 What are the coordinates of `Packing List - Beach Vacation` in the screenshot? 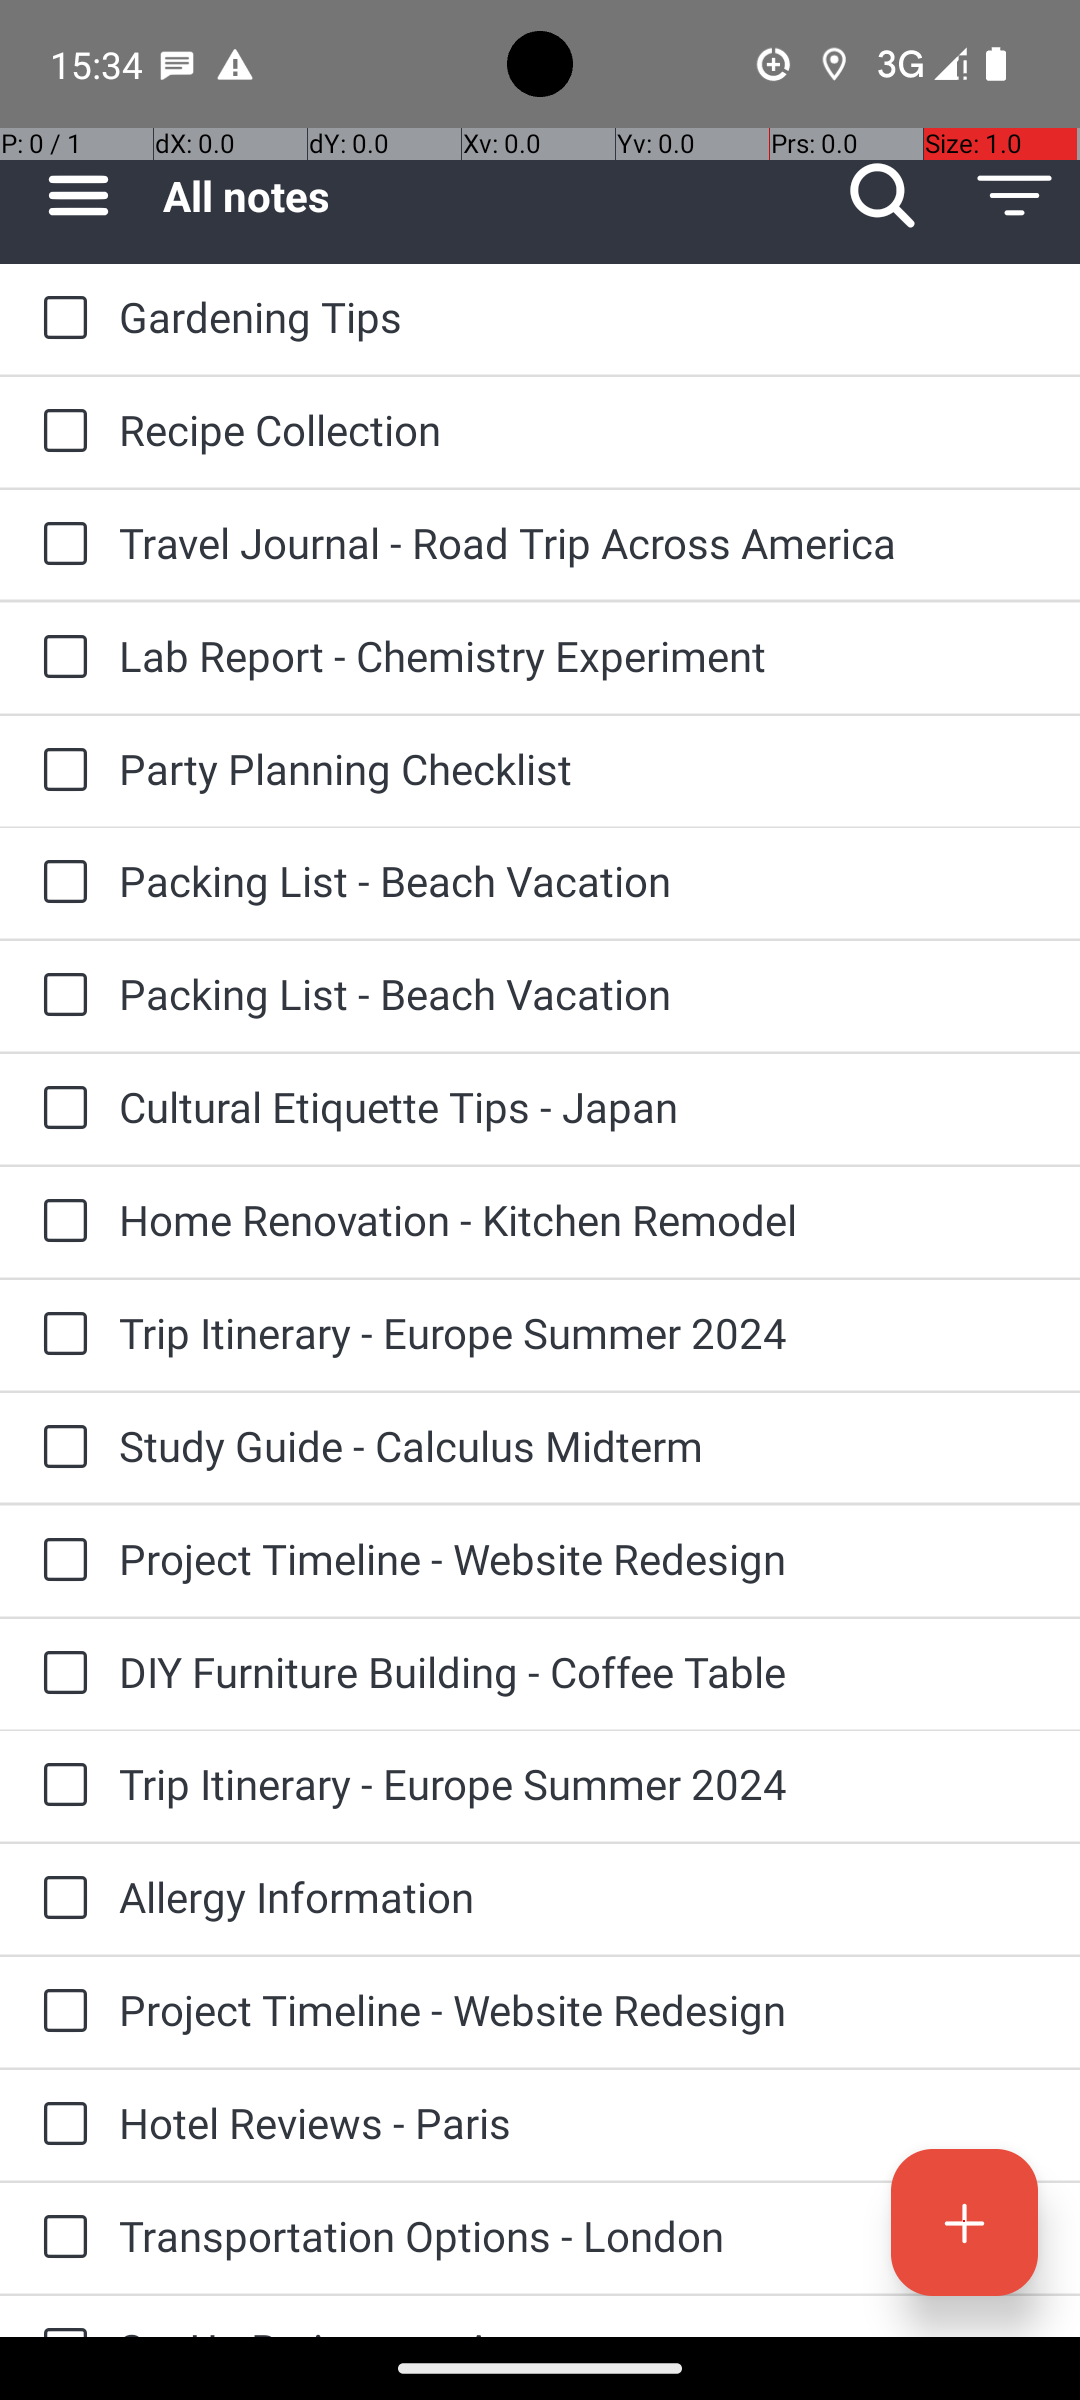 It's located at (580, 880).